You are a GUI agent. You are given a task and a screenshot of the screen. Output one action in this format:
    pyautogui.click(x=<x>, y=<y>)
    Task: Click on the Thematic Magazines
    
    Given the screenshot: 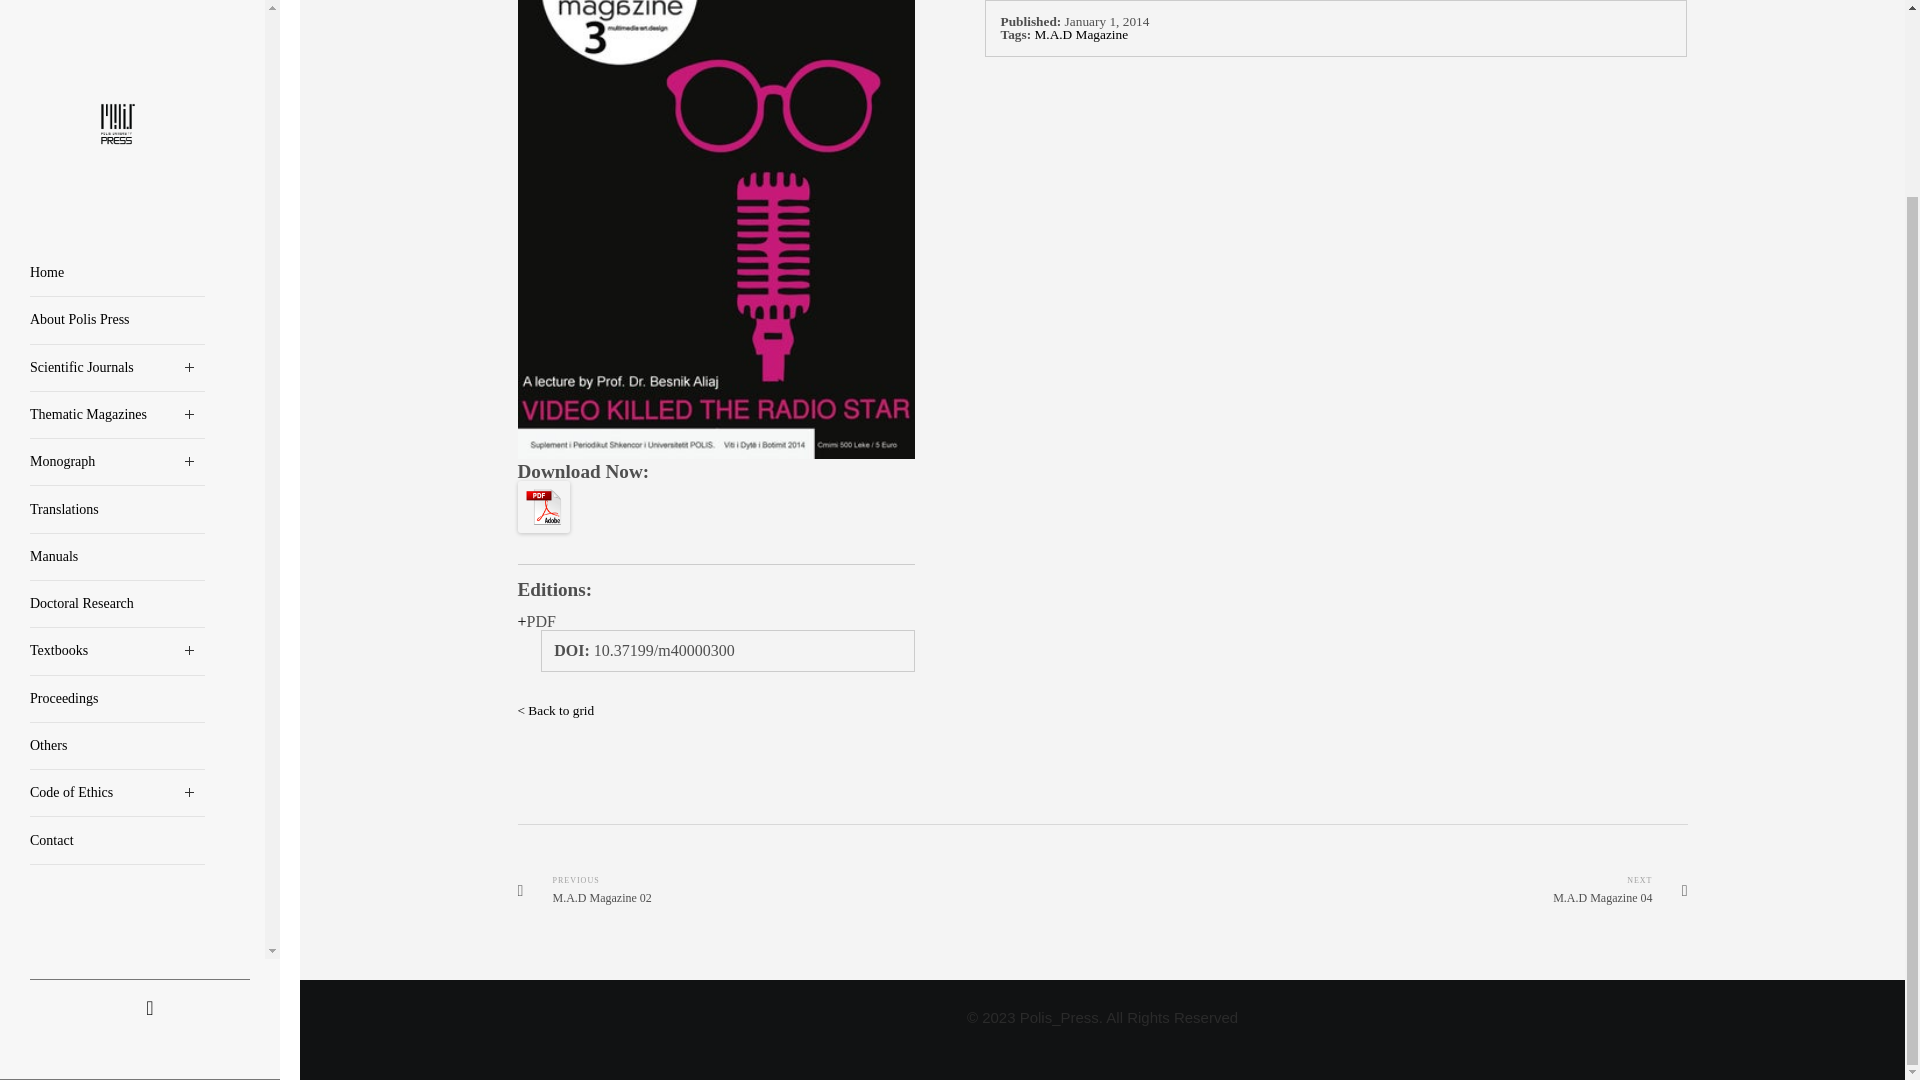 What is the action you would take?
    pyautogui.click(x=118, y=189)
    